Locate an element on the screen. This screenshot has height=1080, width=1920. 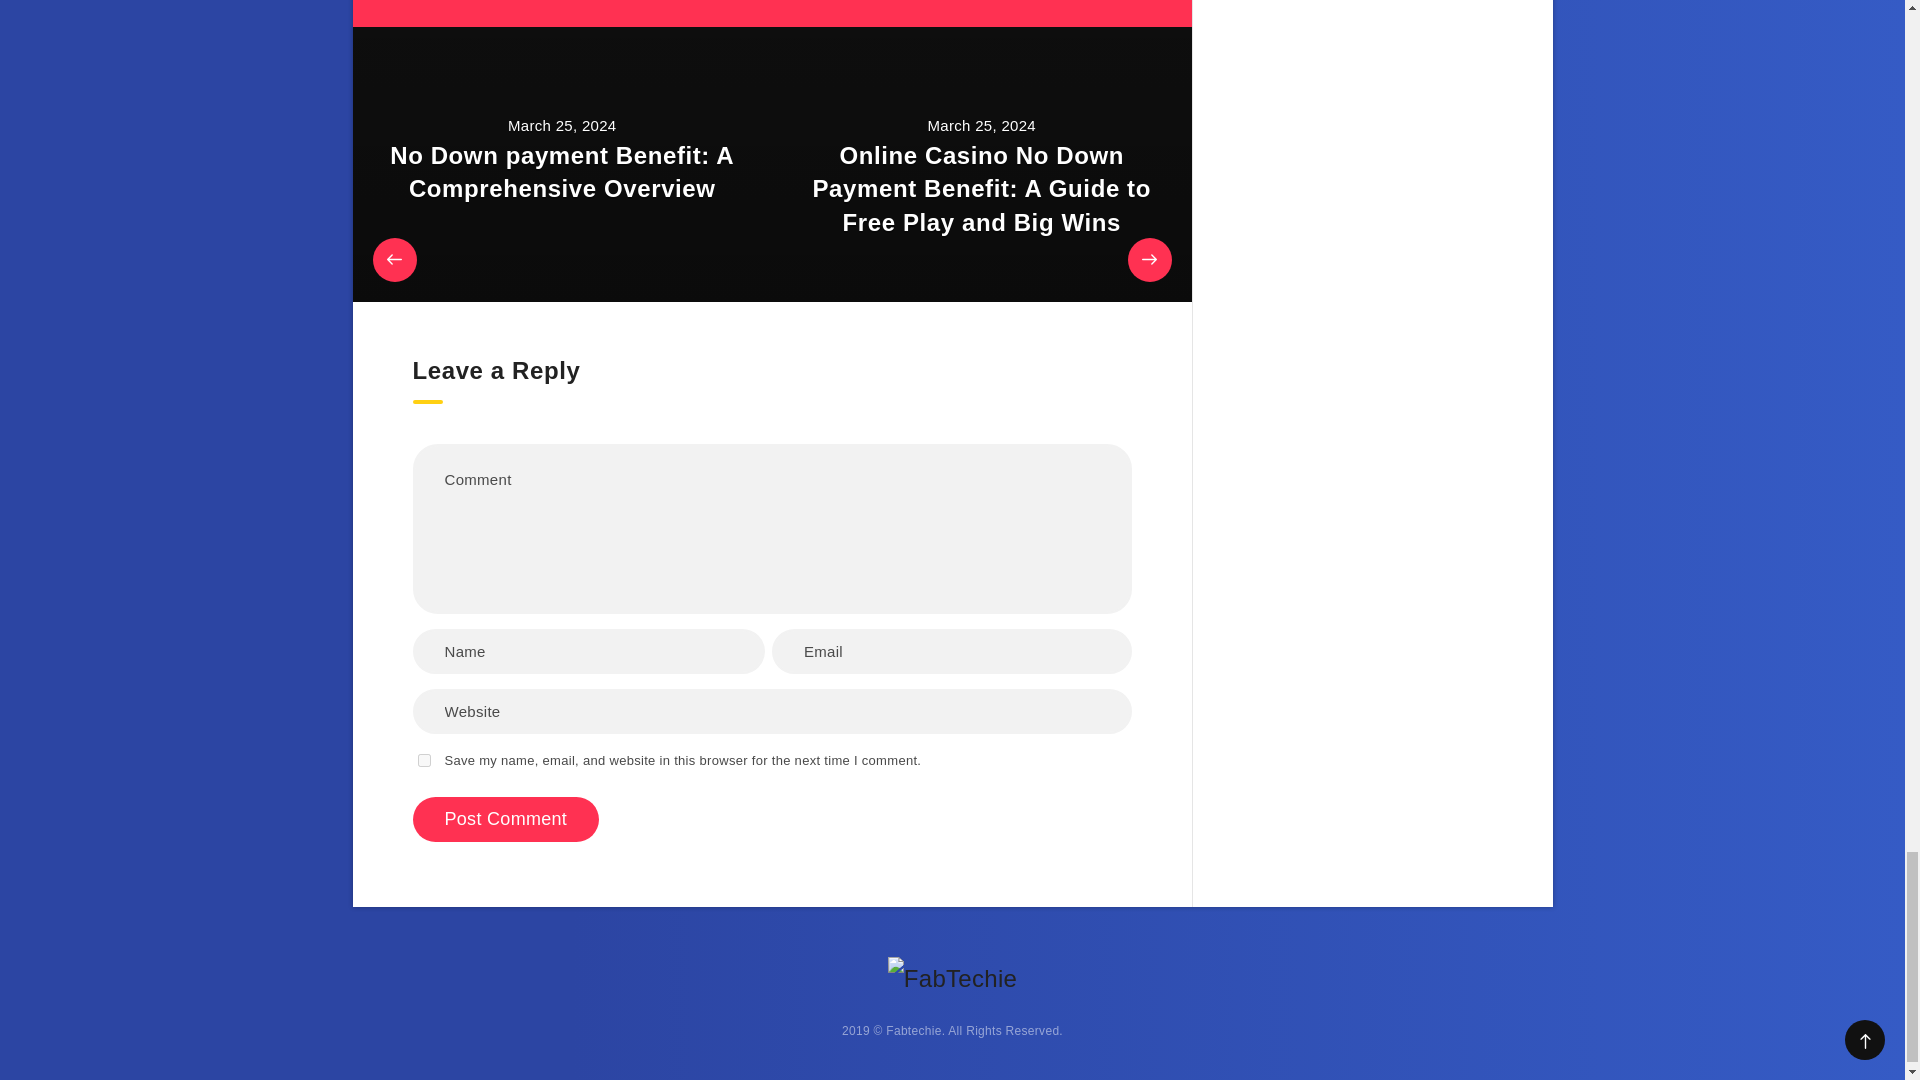
Post Comment is located at coordinates (506, 820).